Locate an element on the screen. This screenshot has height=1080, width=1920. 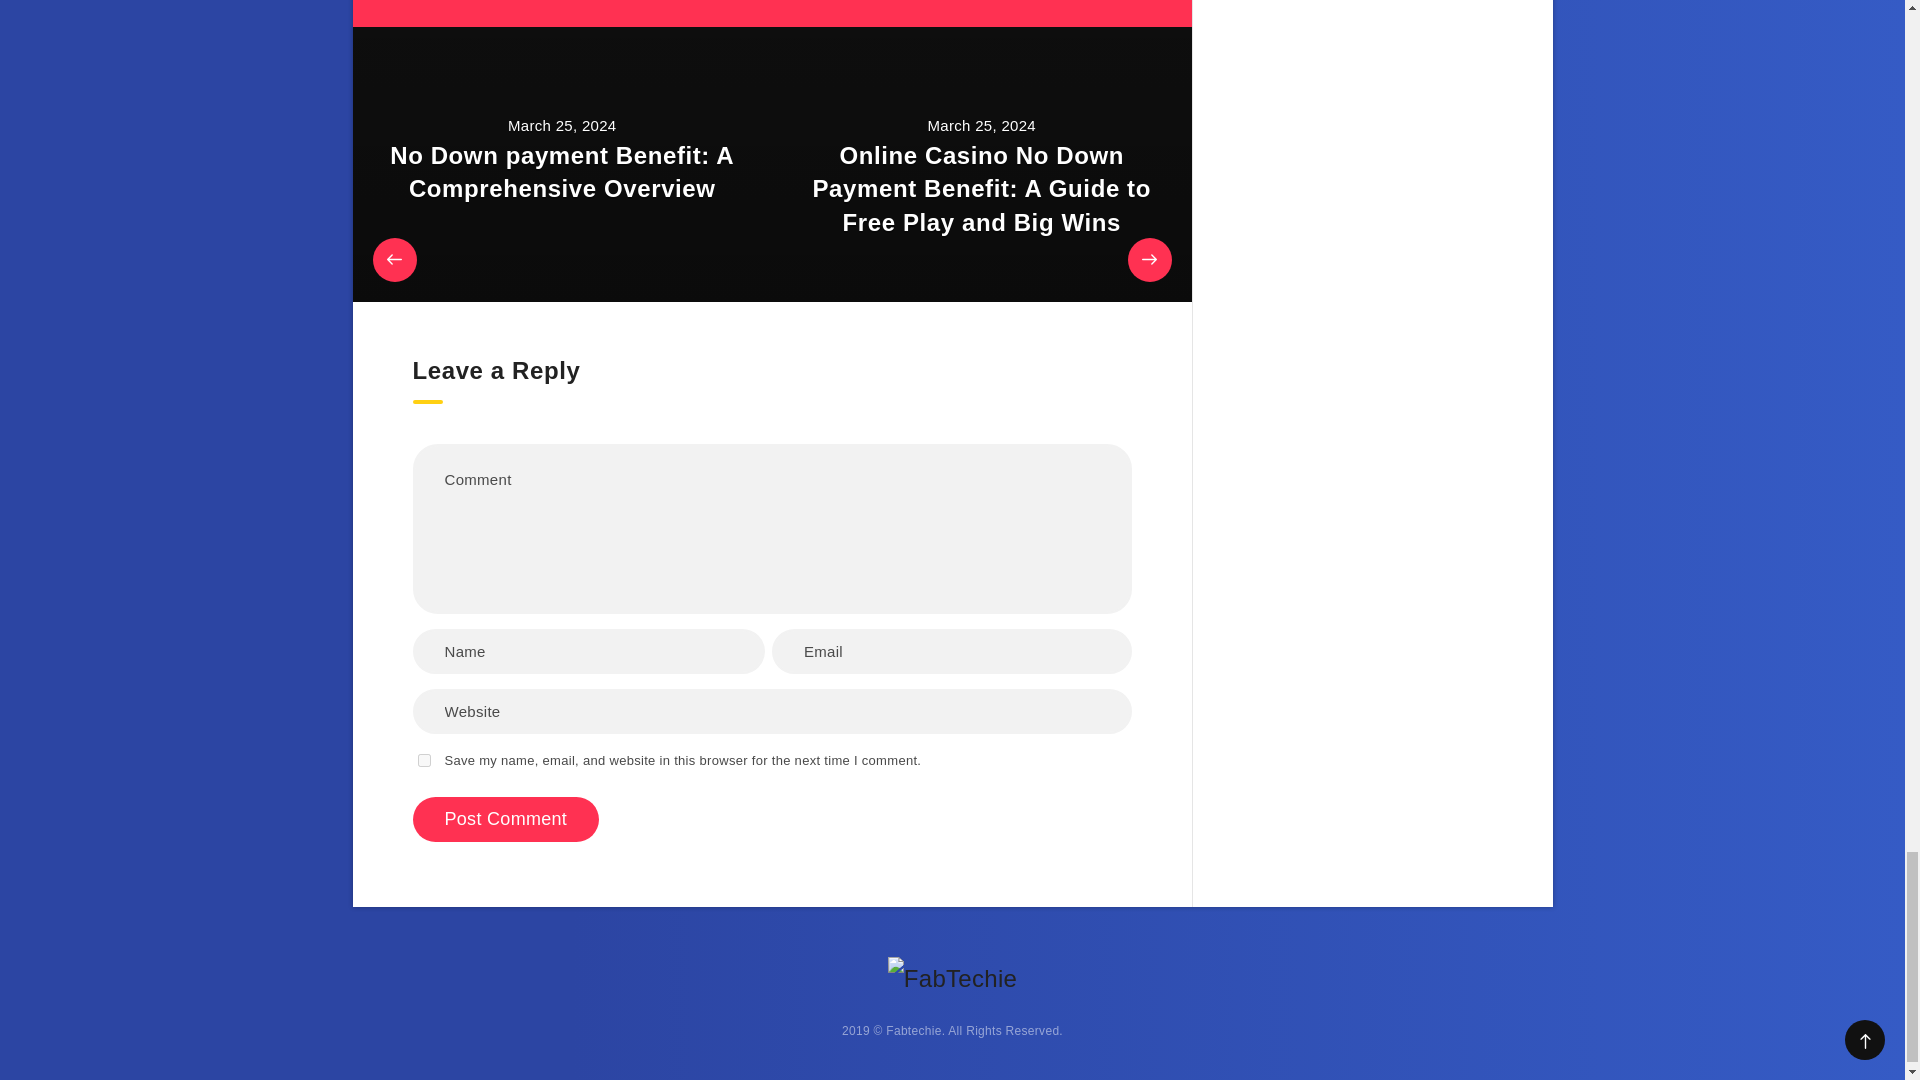
Post Comment is located at coordinates (506, 820).